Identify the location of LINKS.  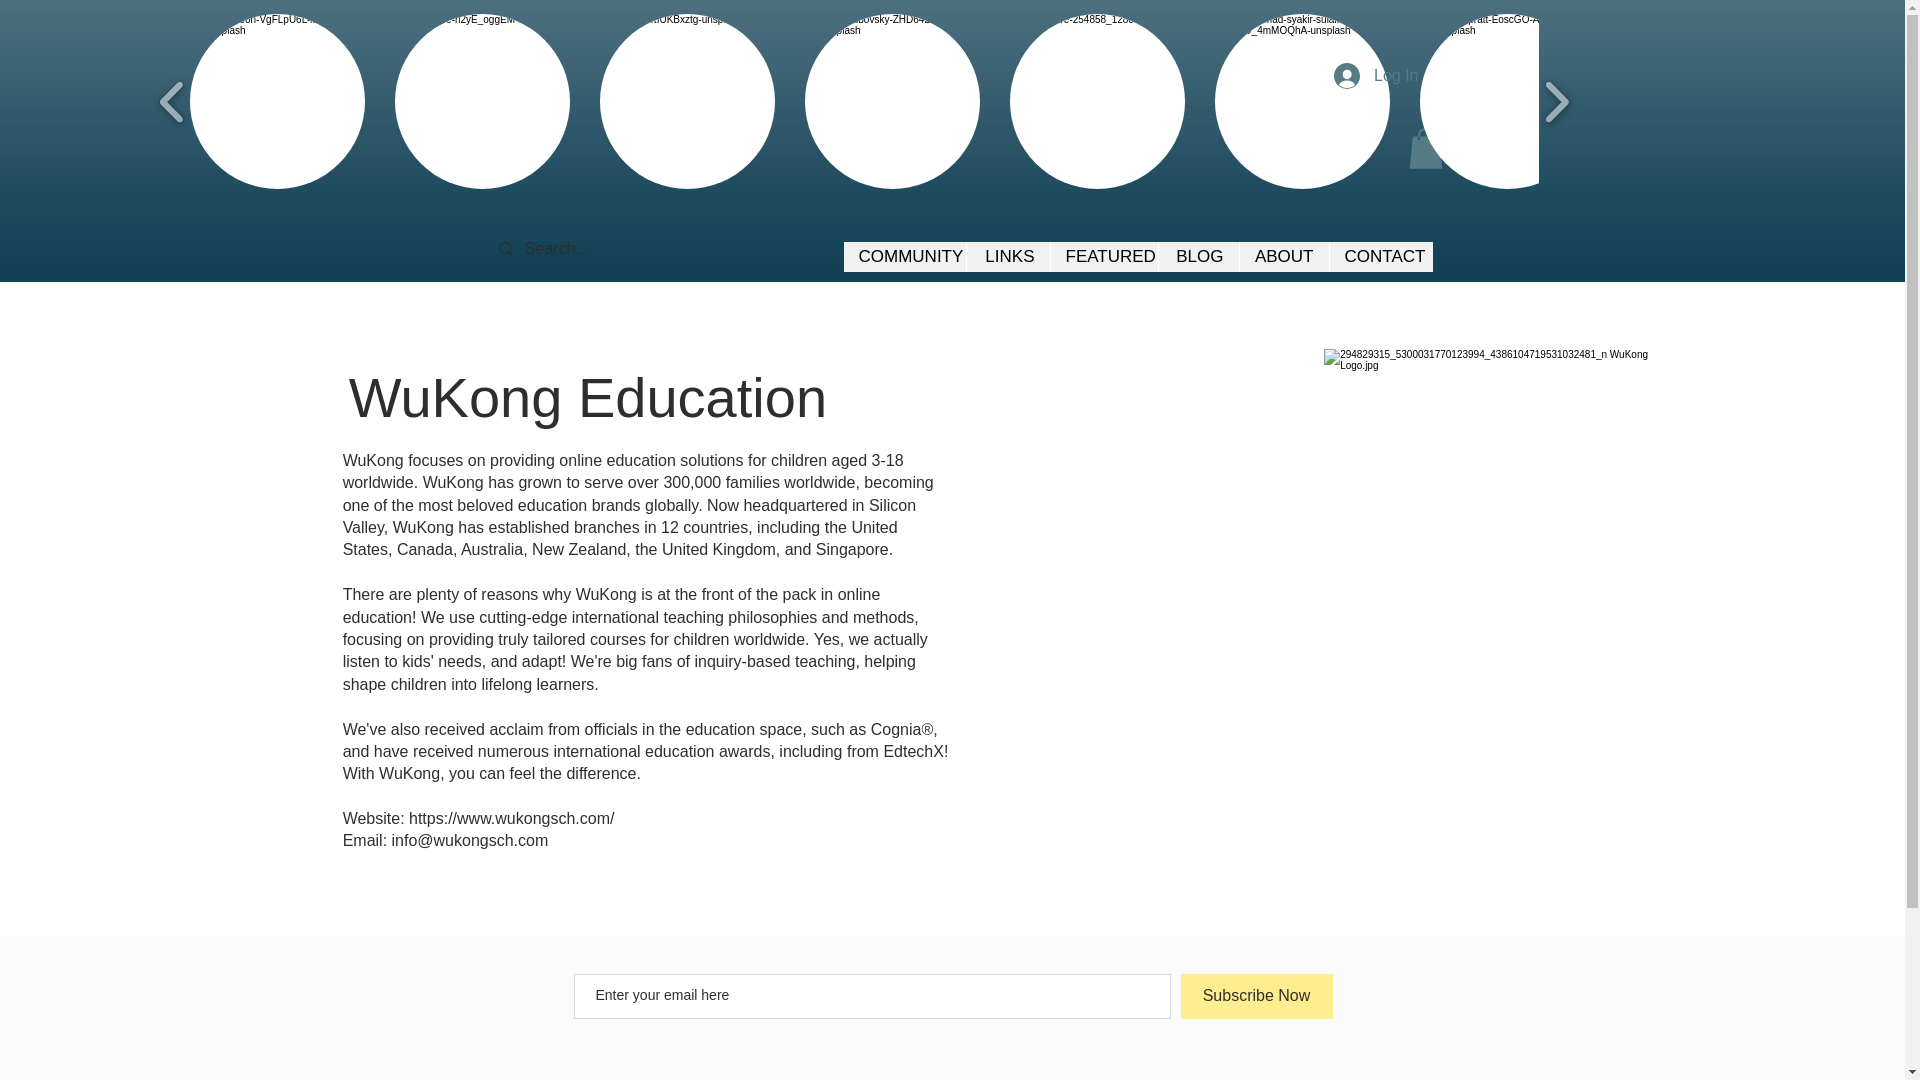
(1008, 256).